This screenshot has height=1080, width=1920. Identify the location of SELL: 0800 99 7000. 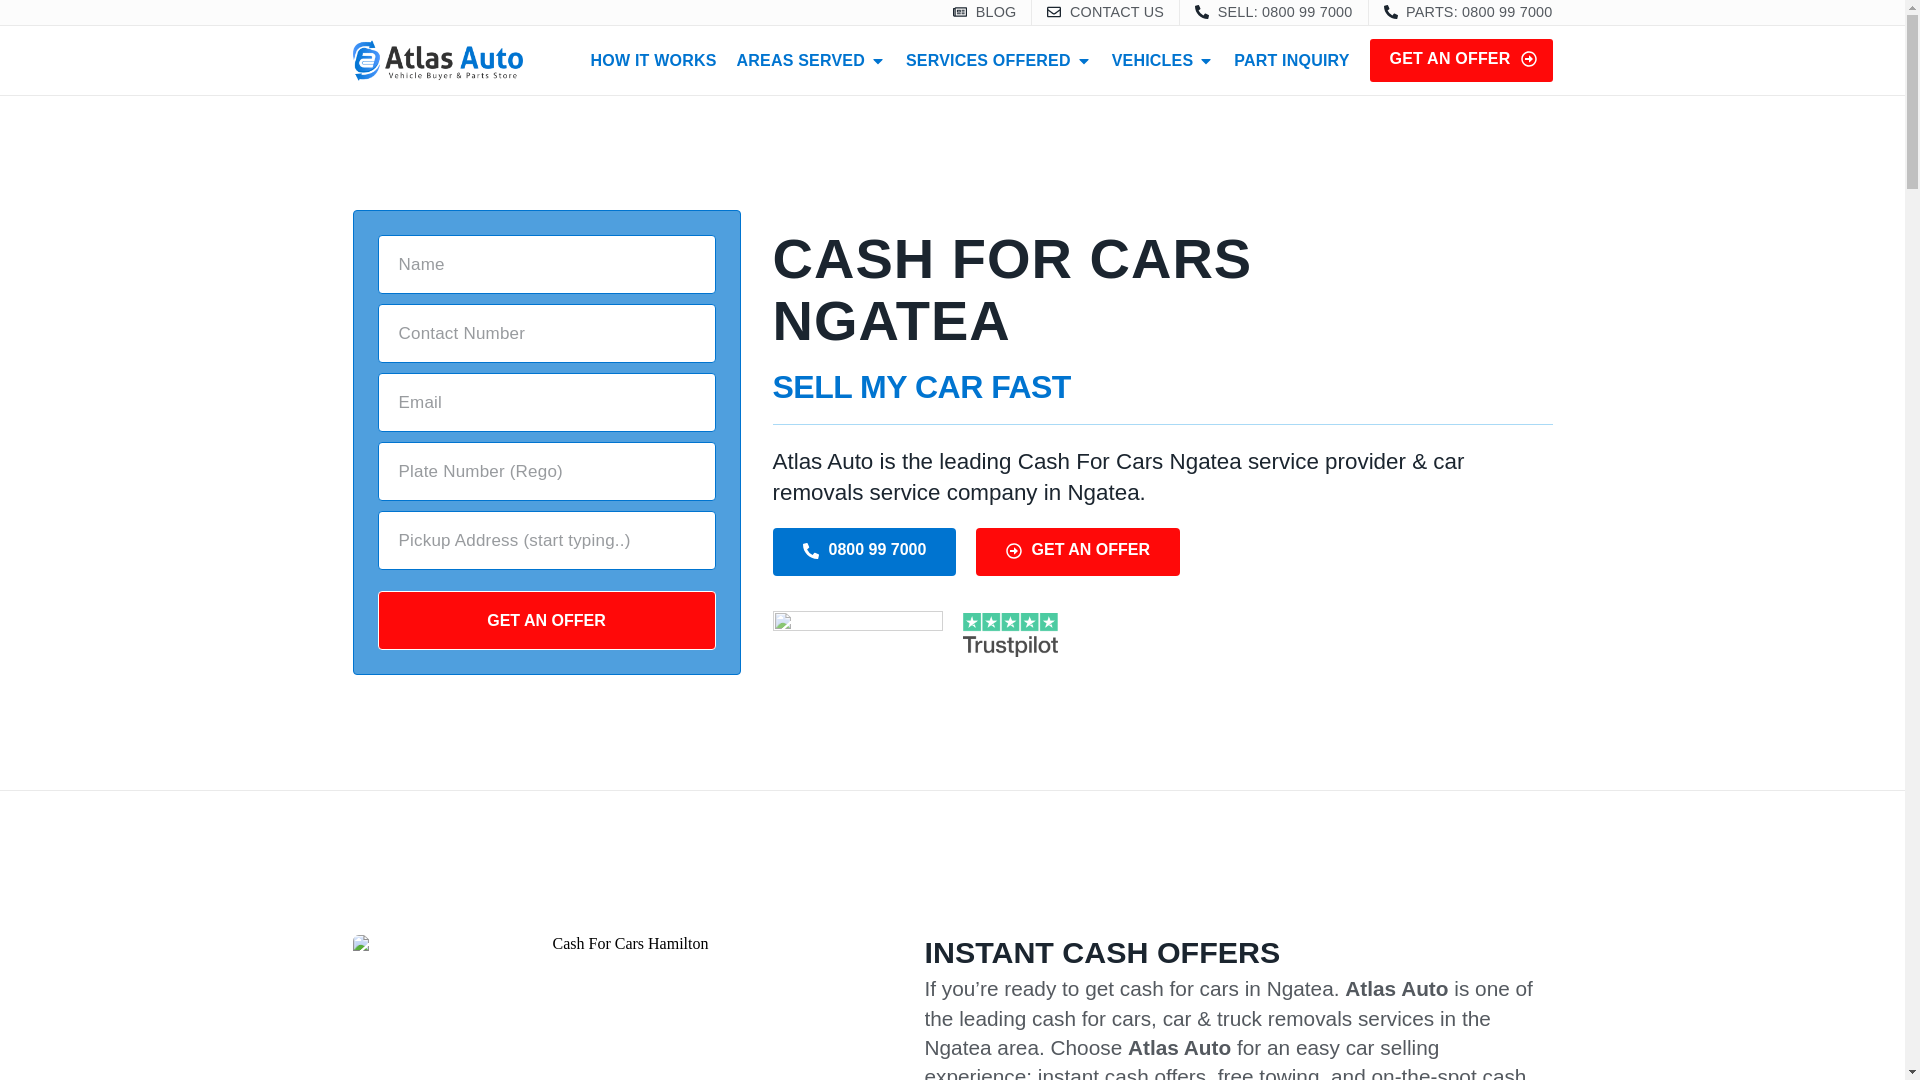
(1272, 12).